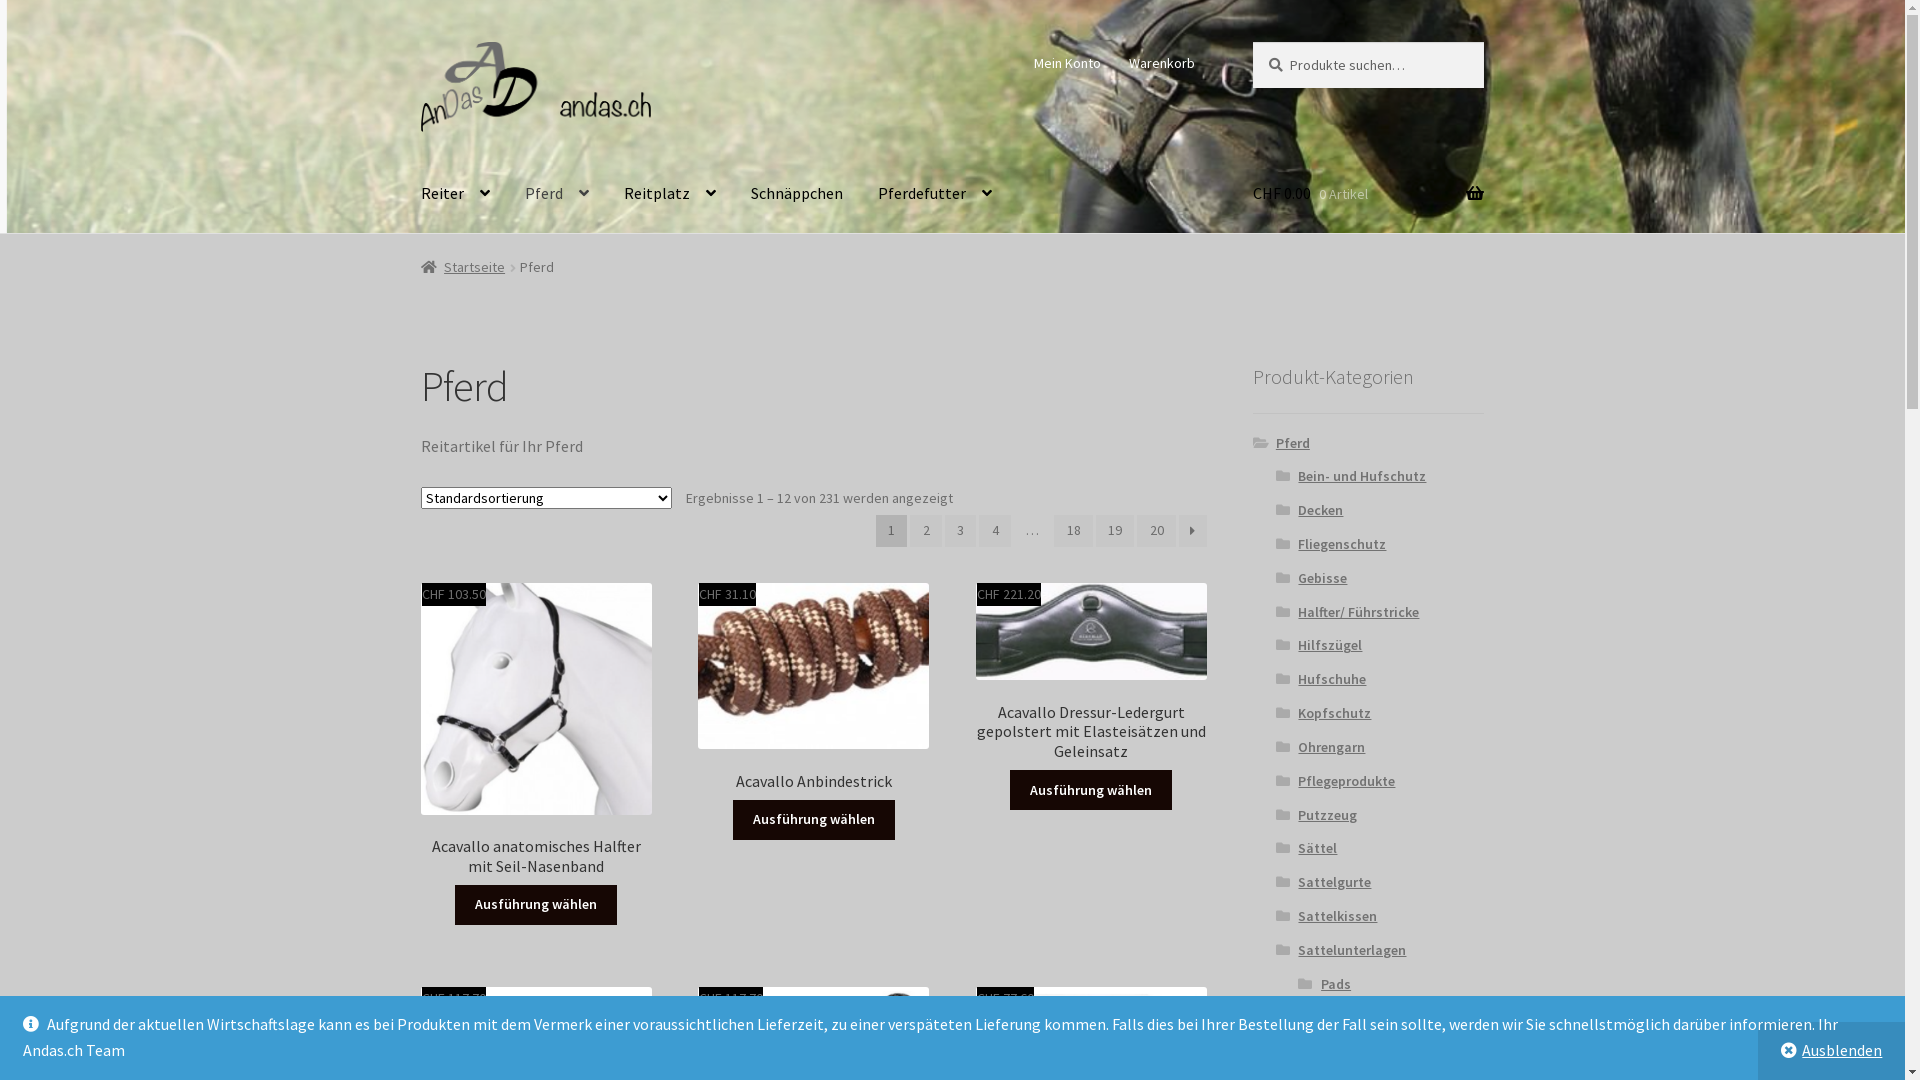  I want to click on Decken, so click(1320, 510).